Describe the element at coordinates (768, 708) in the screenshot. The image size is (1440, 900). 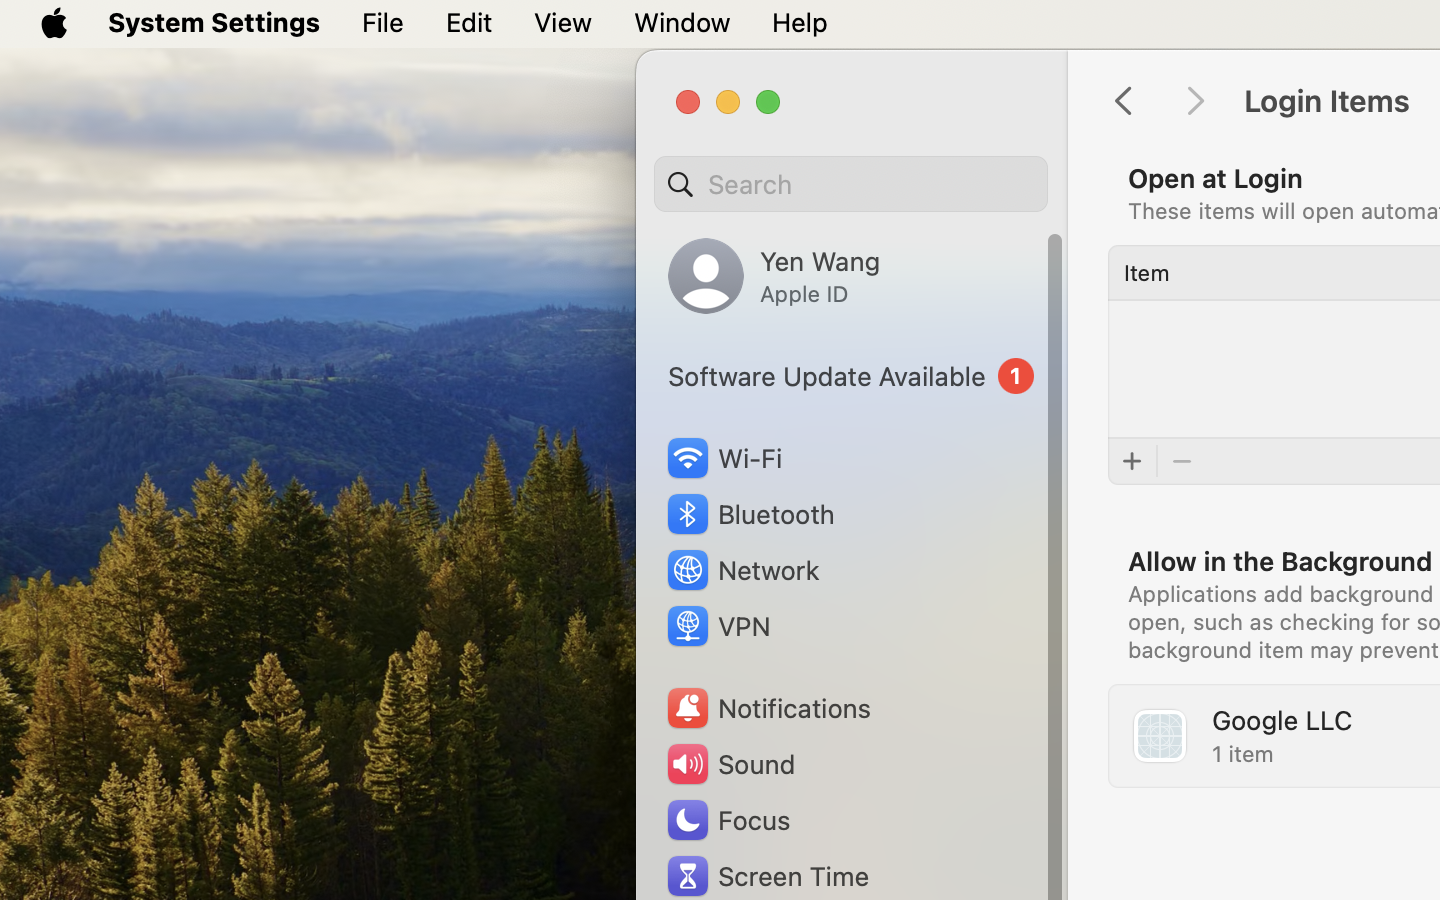
I see `Notifications` at that location.